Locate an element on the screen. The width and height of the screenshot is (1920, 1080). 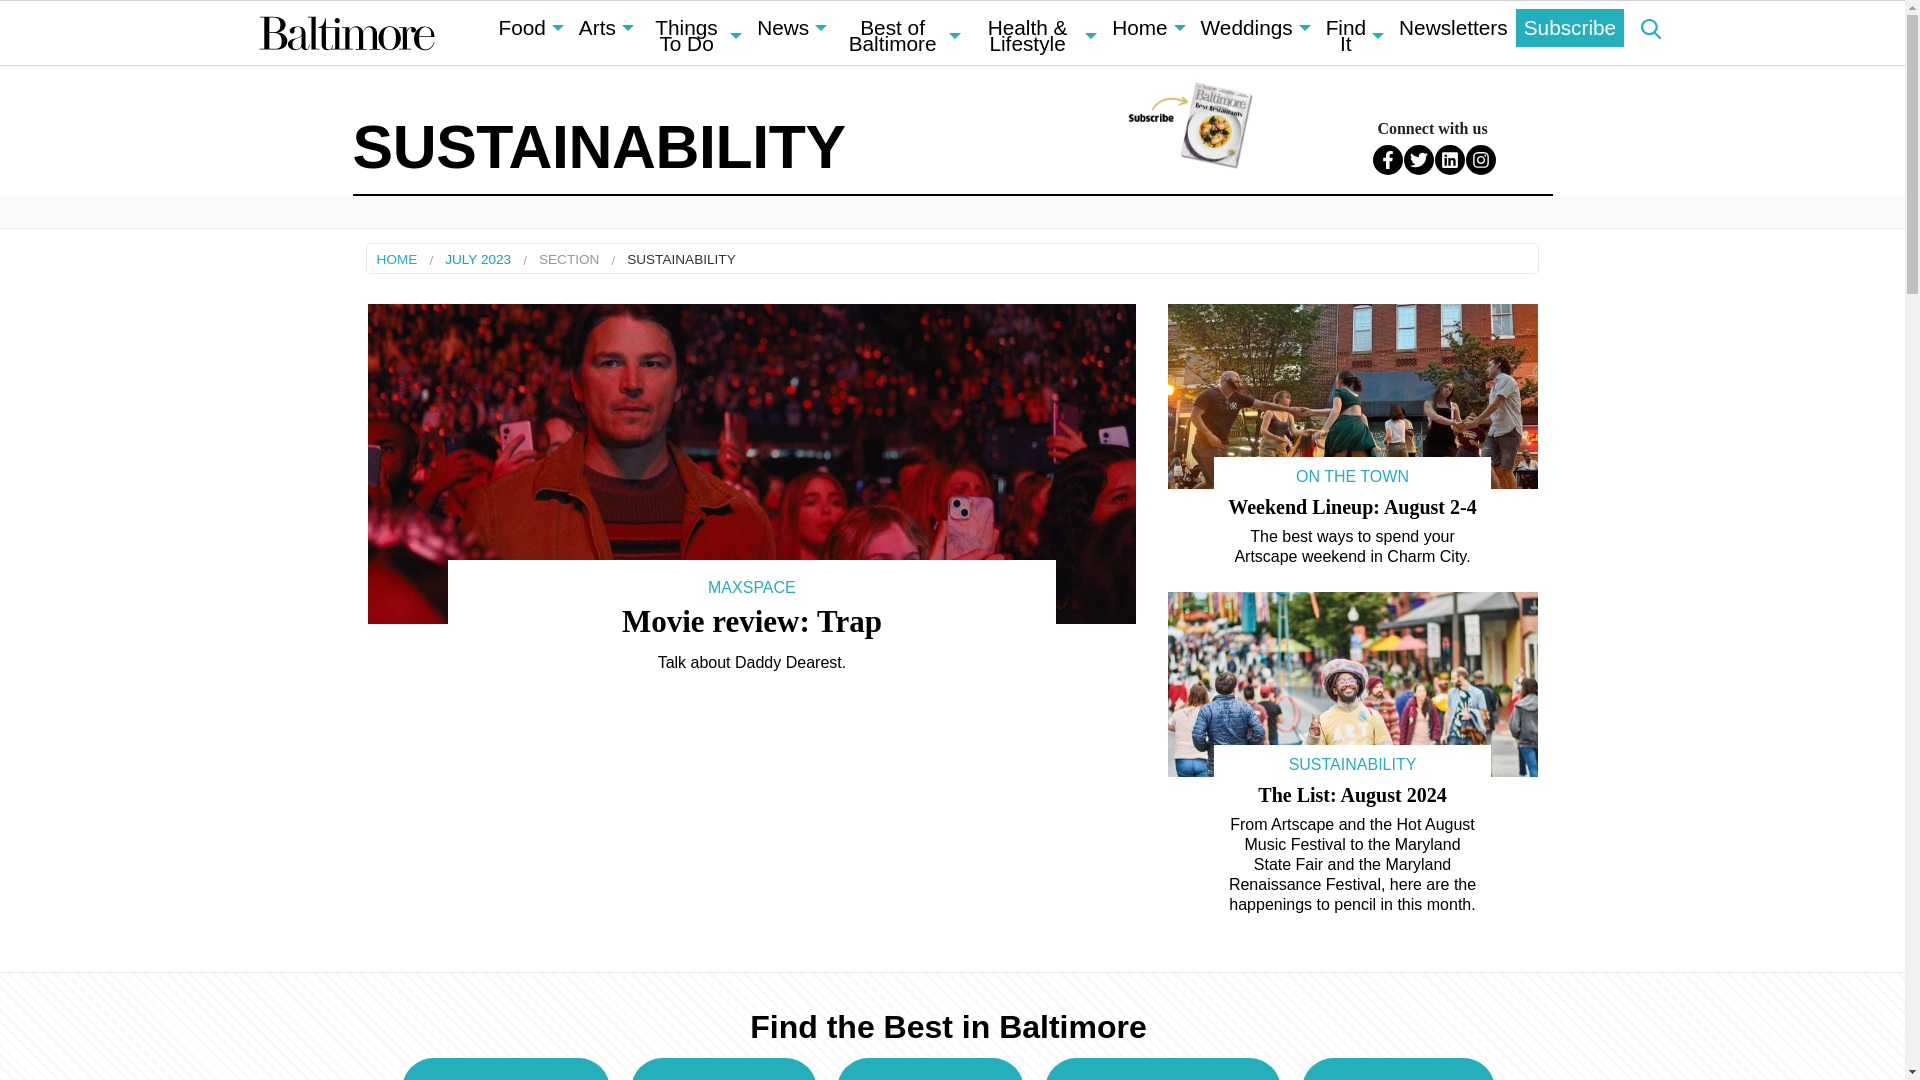
Movie review: Trap is located at coordinates (752, 621).